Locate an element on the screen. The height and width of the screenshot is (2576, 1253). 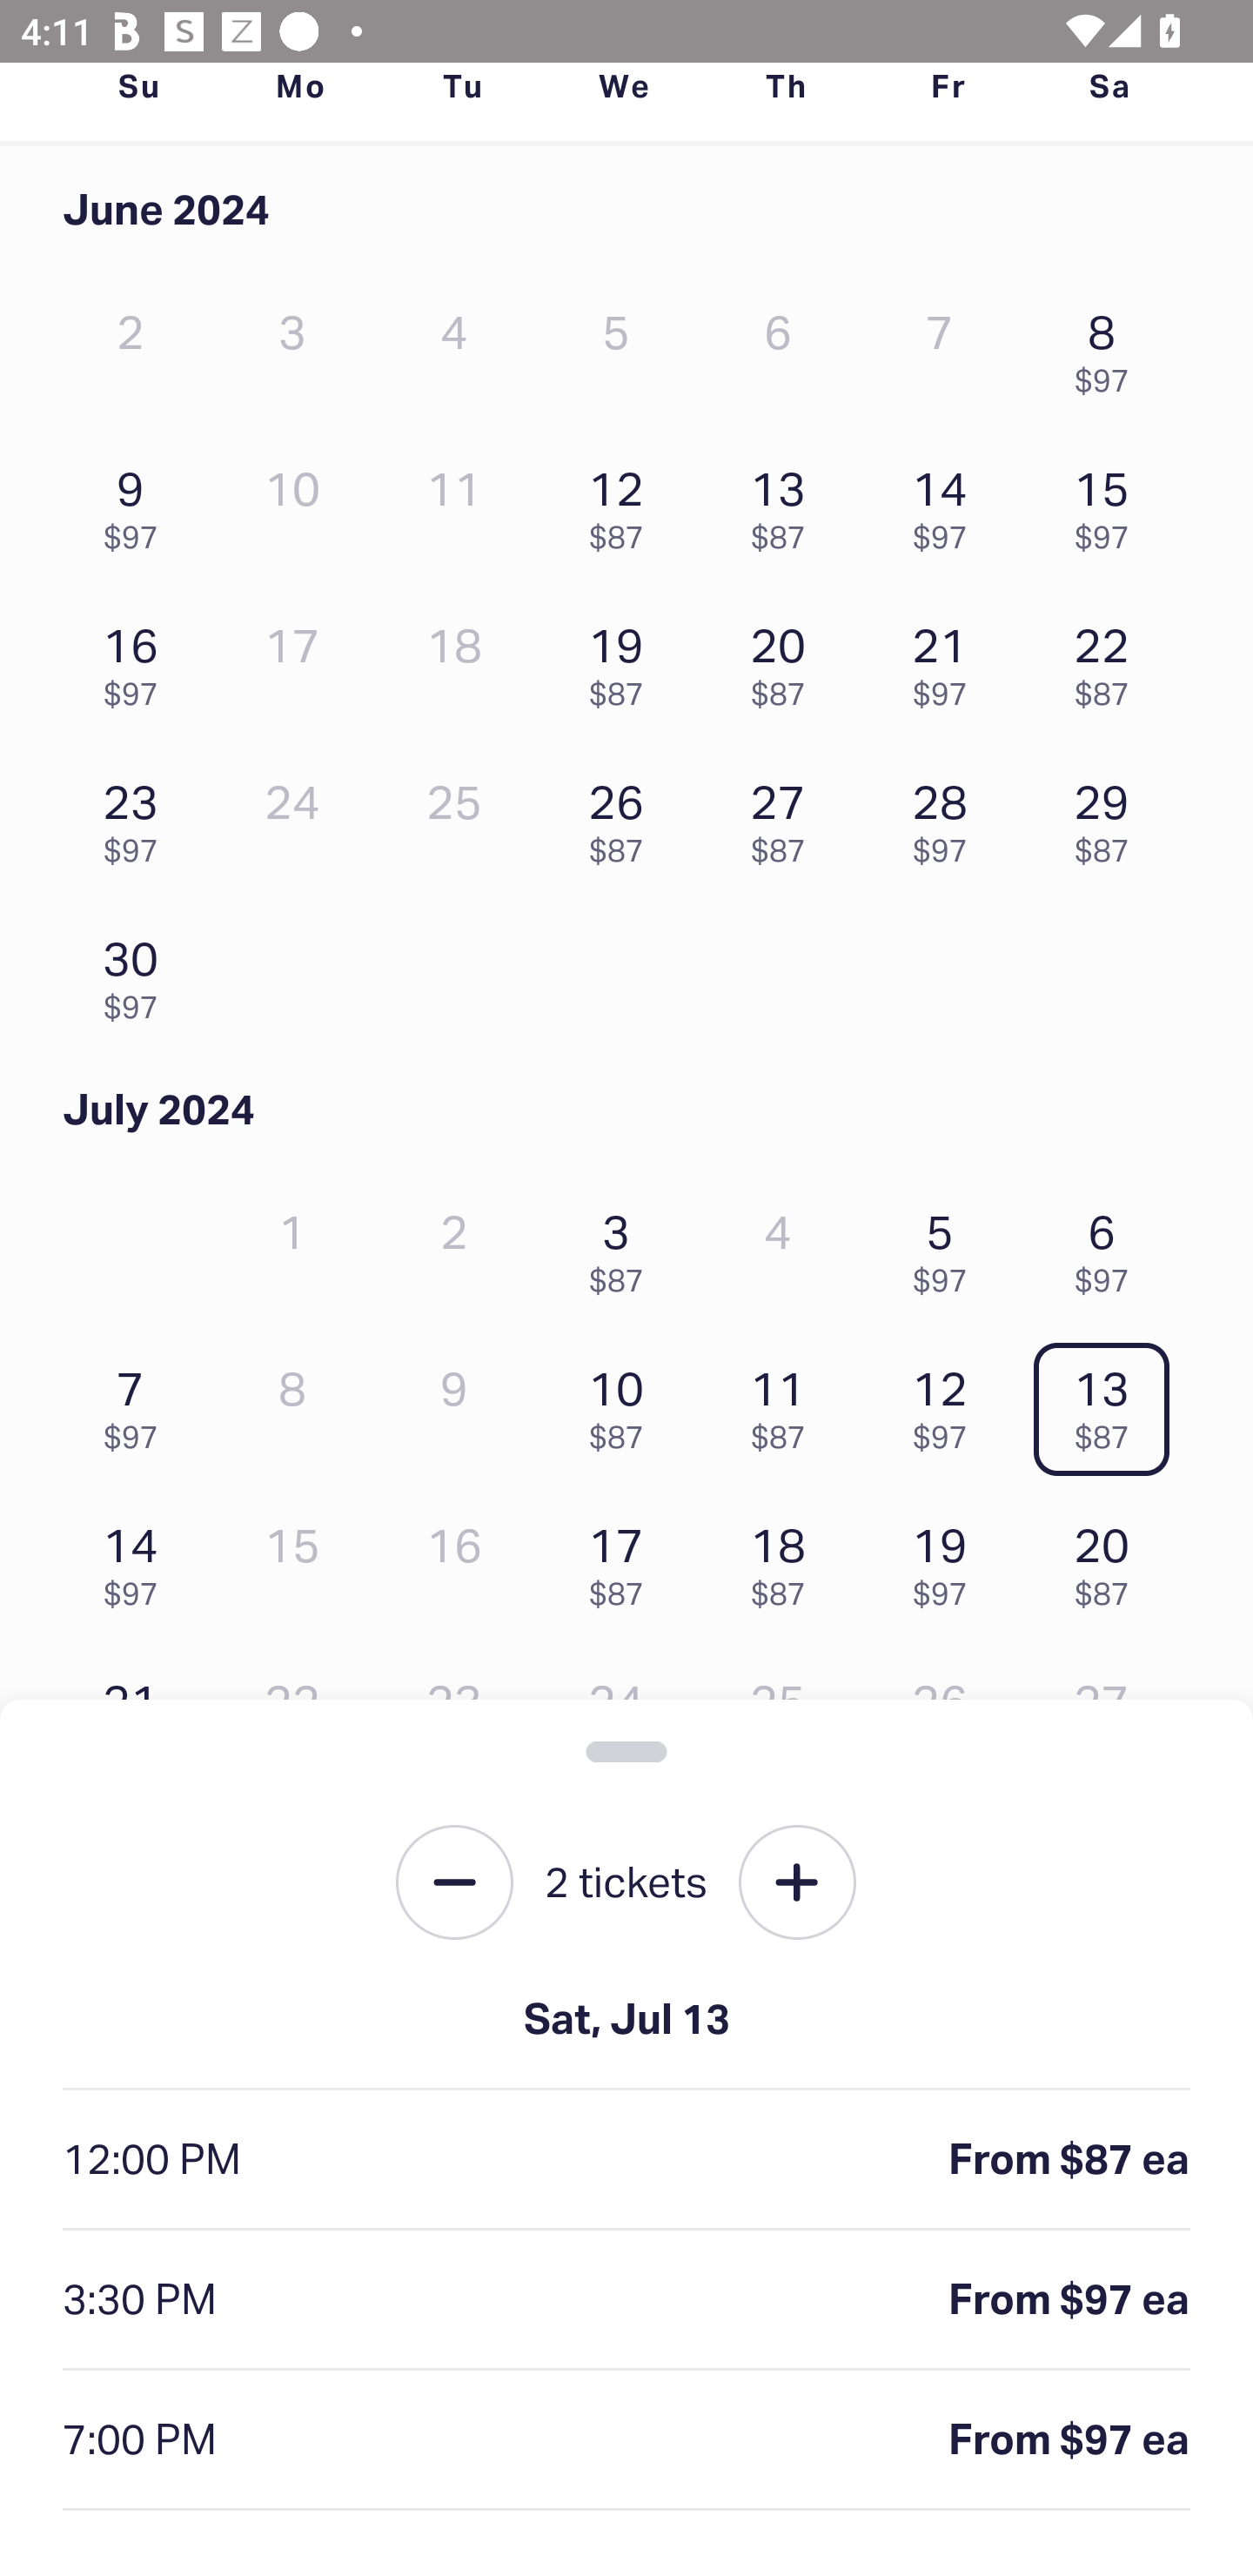
16 $97 is located at coordinates (138, 659).